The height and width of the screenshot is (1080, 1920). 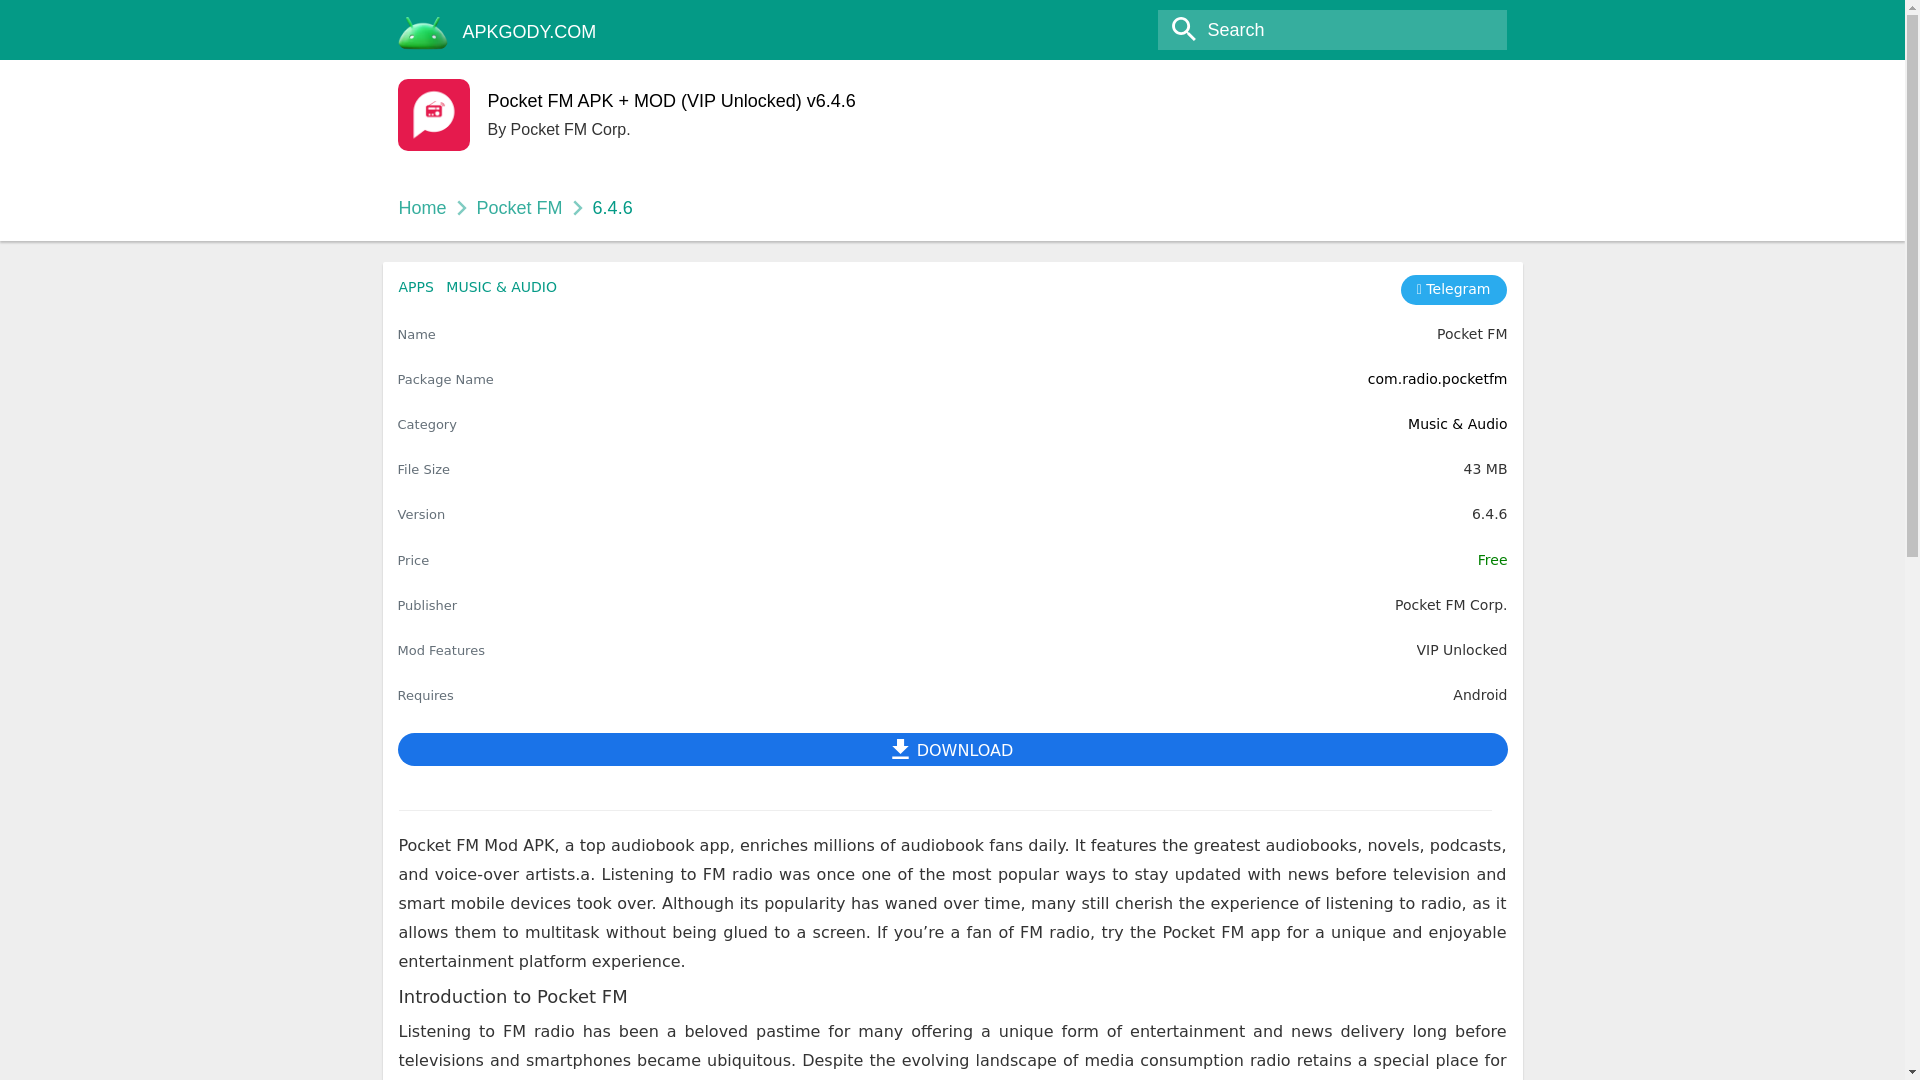 What do you see at coordinates (519, 208) in the screenshot?
I see `Pocket FM` at bounding box center [519, 208].